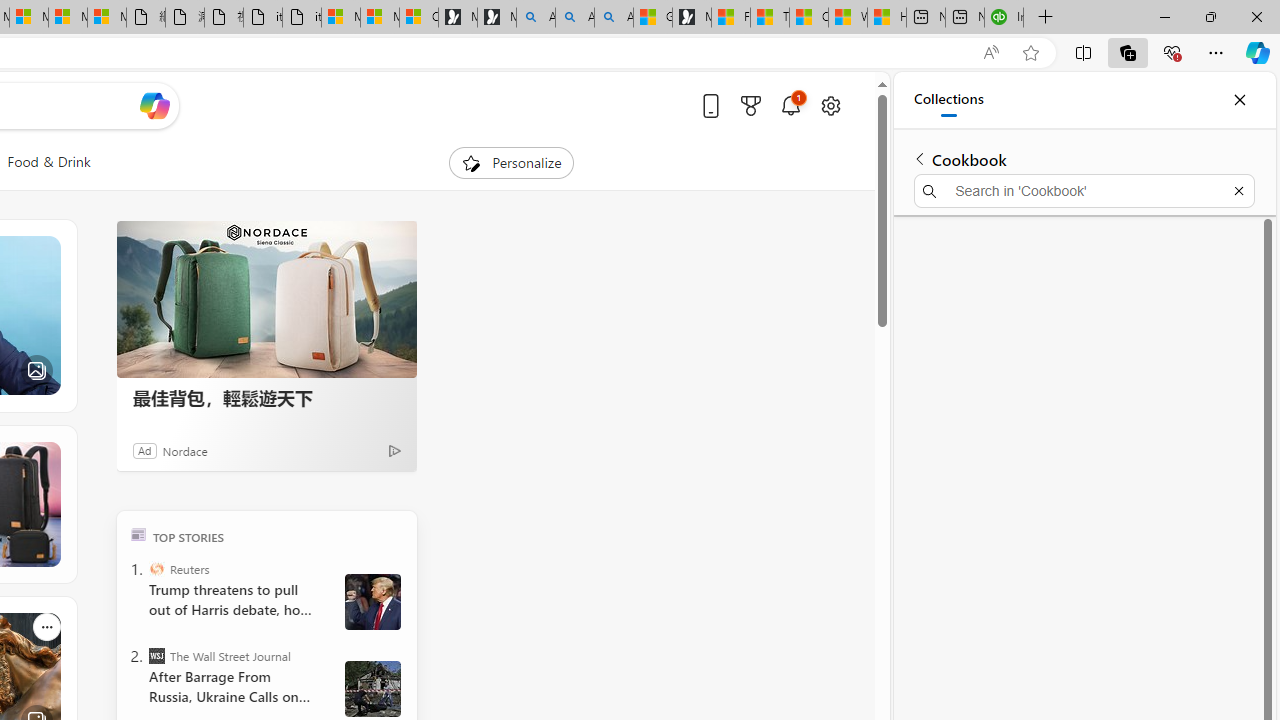 This screenshot has height=720, width=1280. I want to click on The Wall Street Journal, so click(156, 656).